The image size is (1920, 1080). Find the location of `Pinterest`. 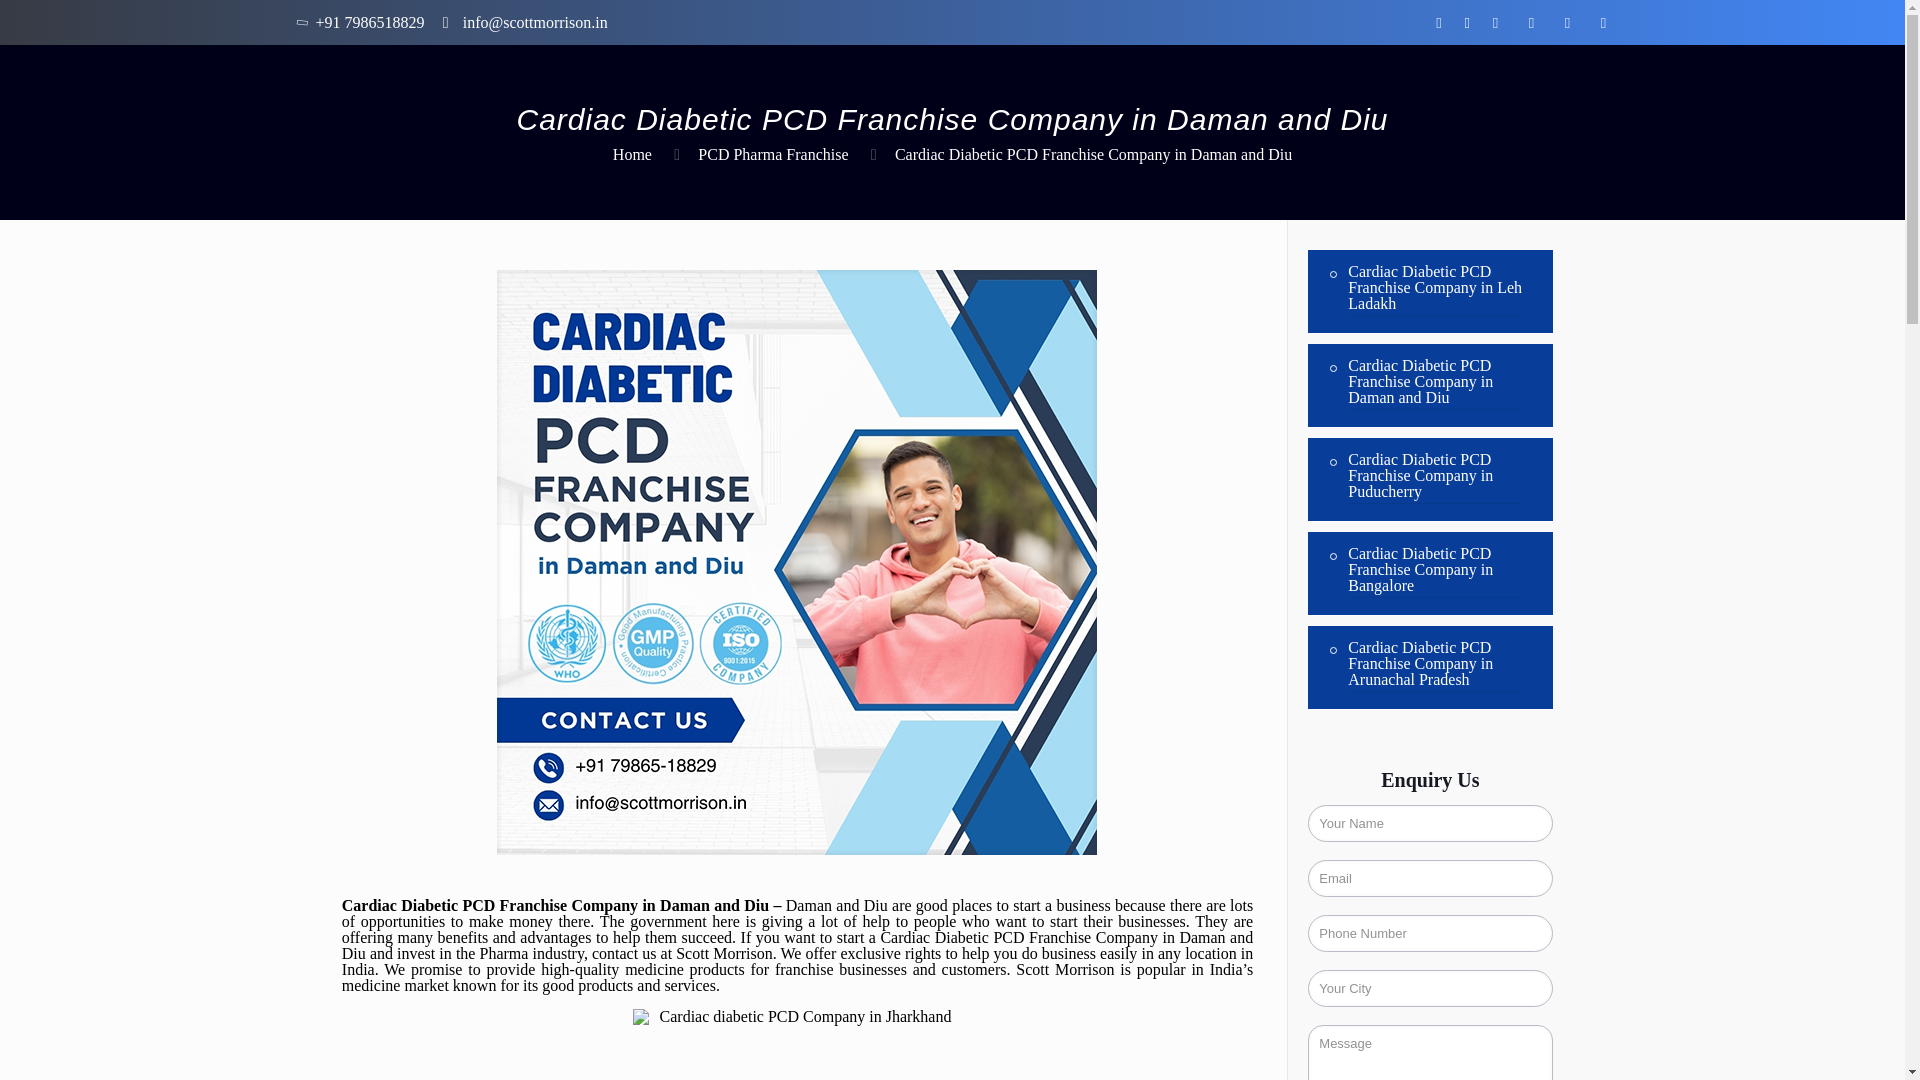

Pinterest is located at coordinates (1530, 23).